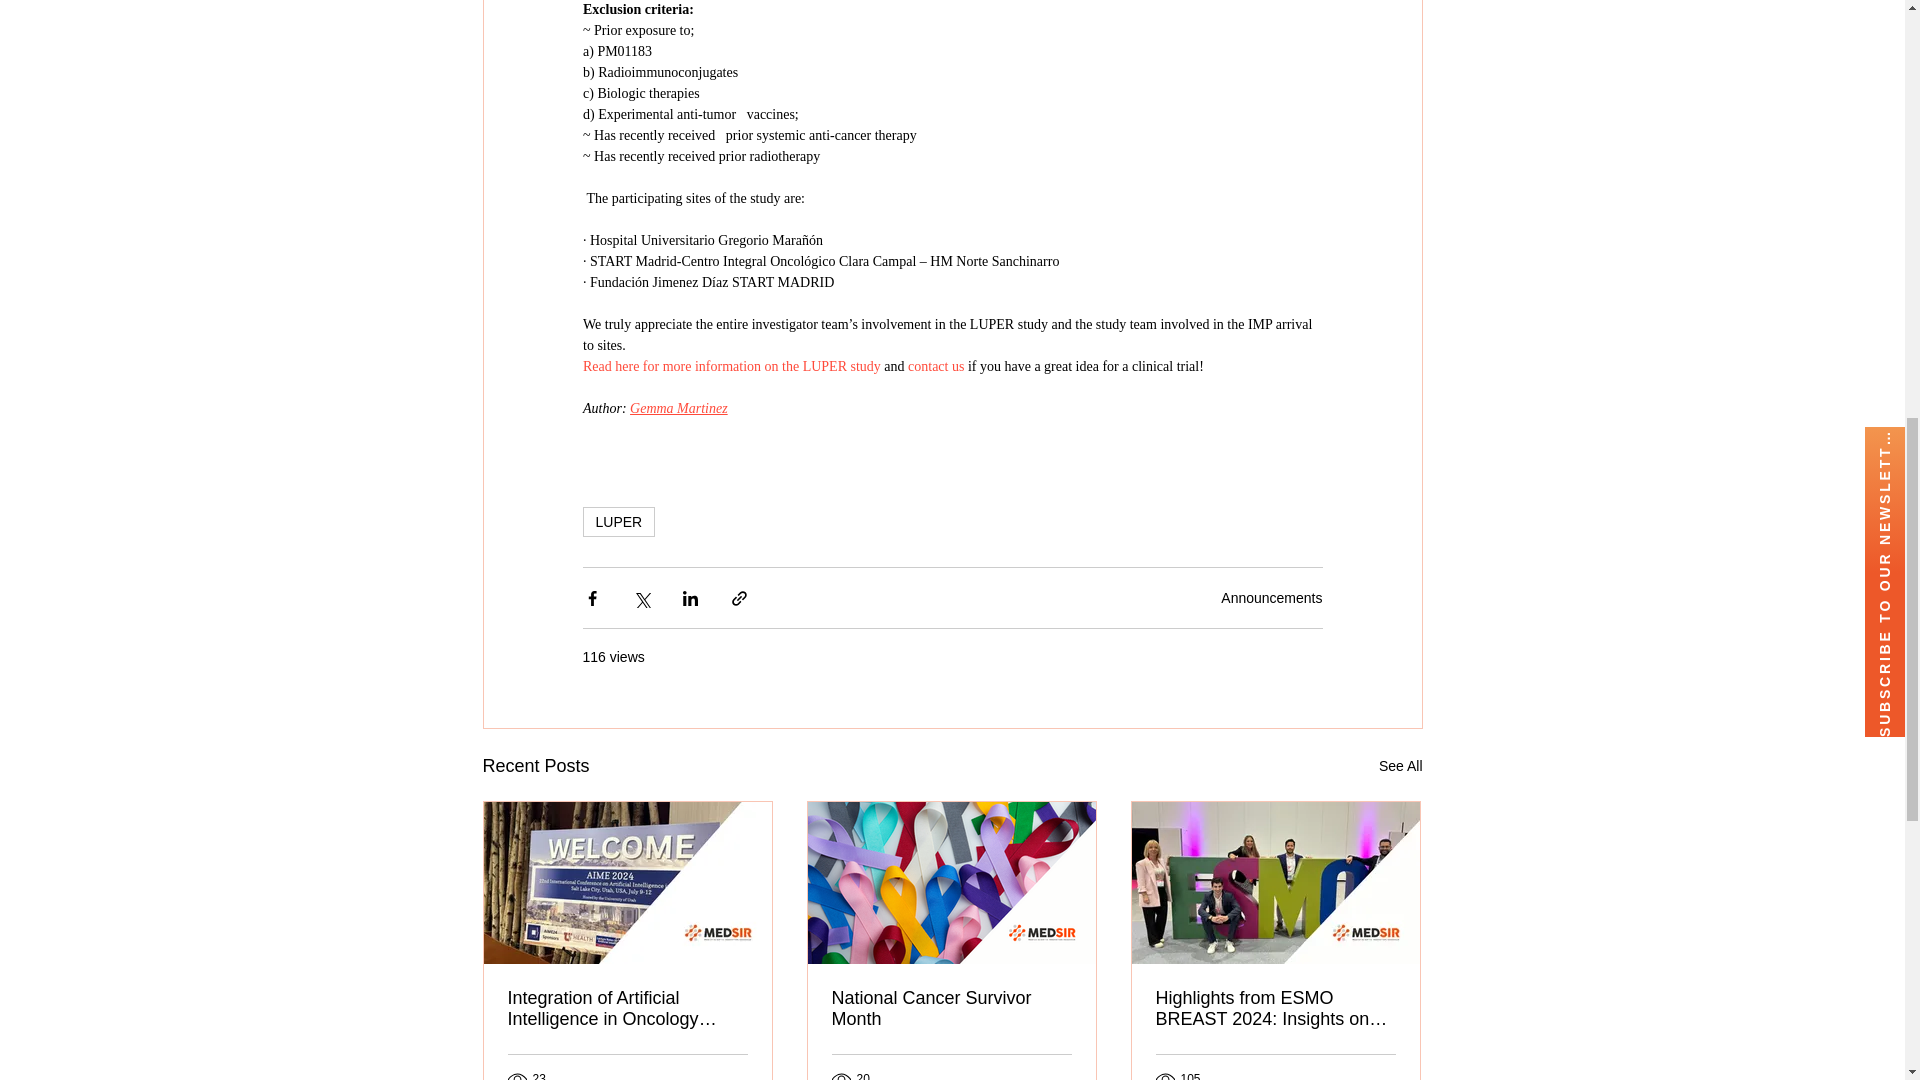  What do you see at coordinates (628, 1009) in the screenshot?
I see `Integration of Artificial Intelligence in Oncology Research` at bounding box center [628, 1009].